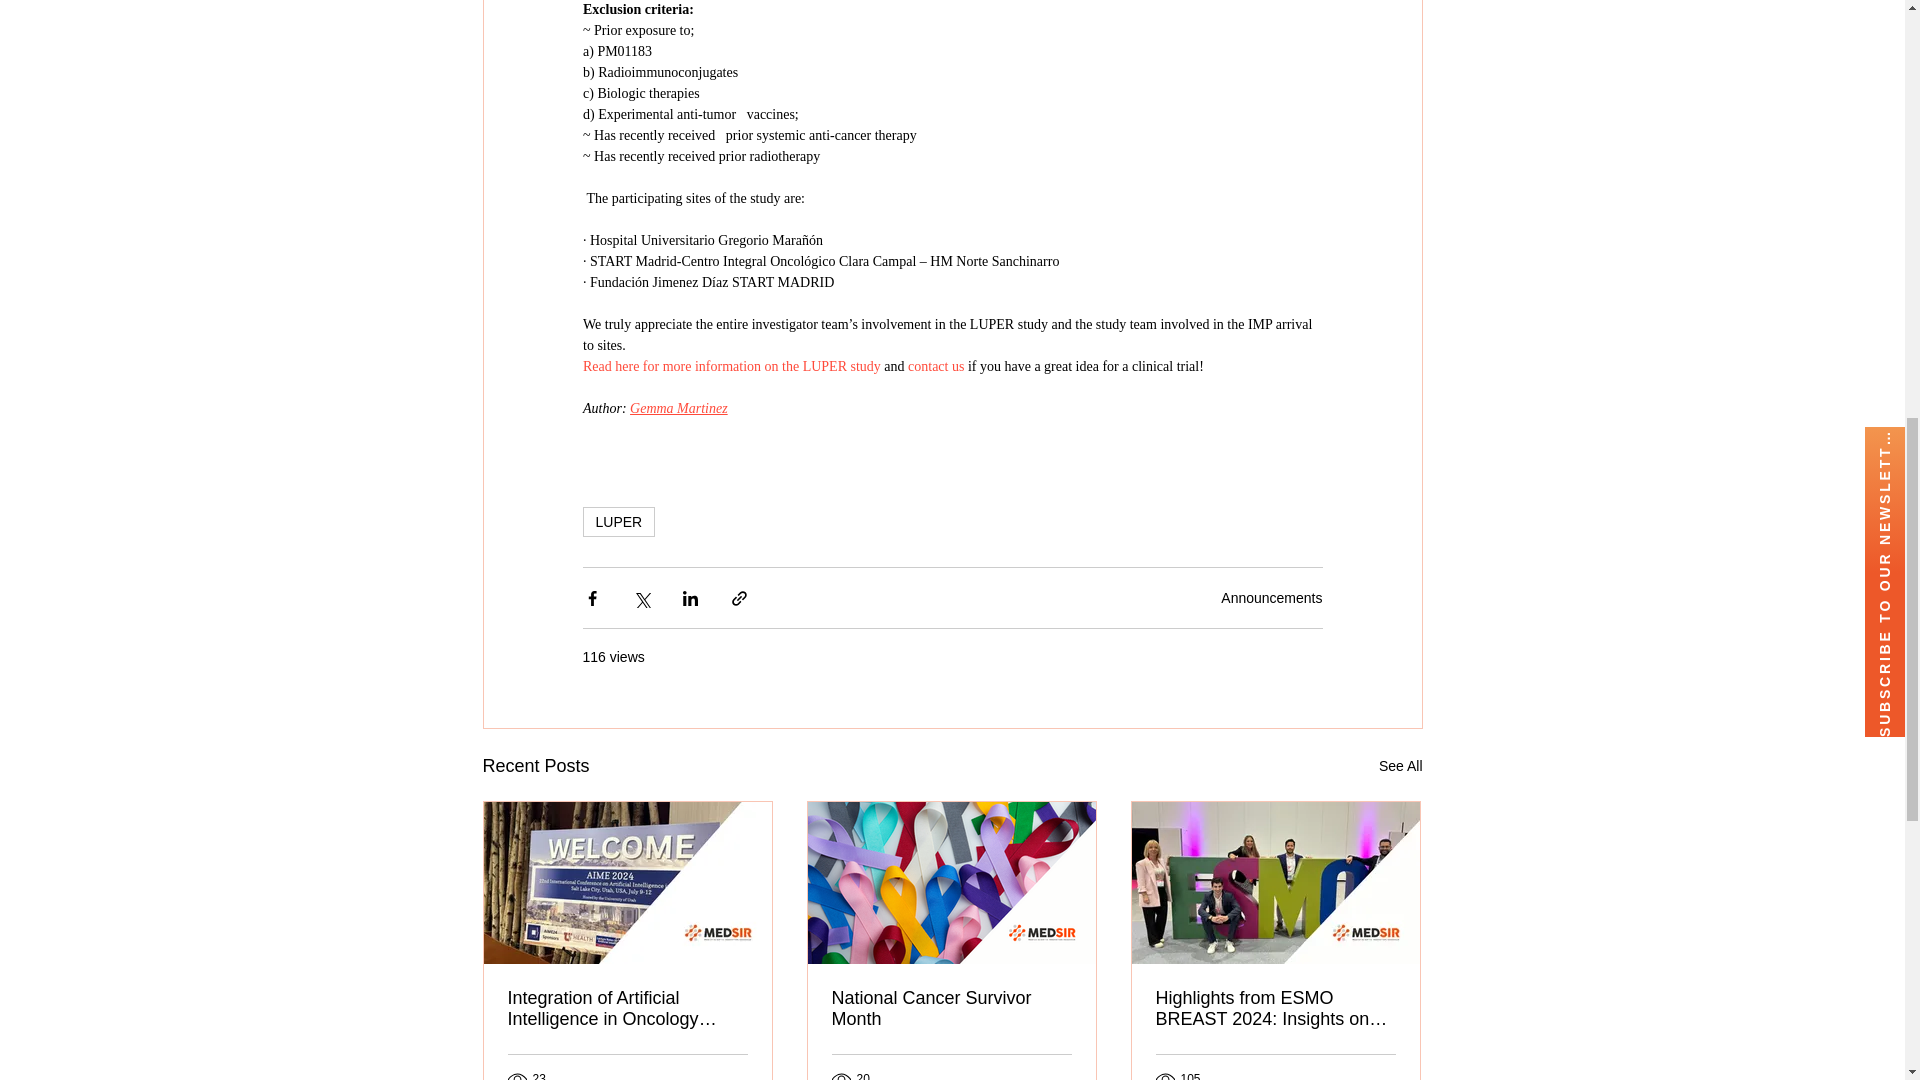  What do you see at coordinates (628, 1009) in the screenshot?
I see `Integration of Artificial Intelligence in Oncology Research` at bounding box center [628, 1009].